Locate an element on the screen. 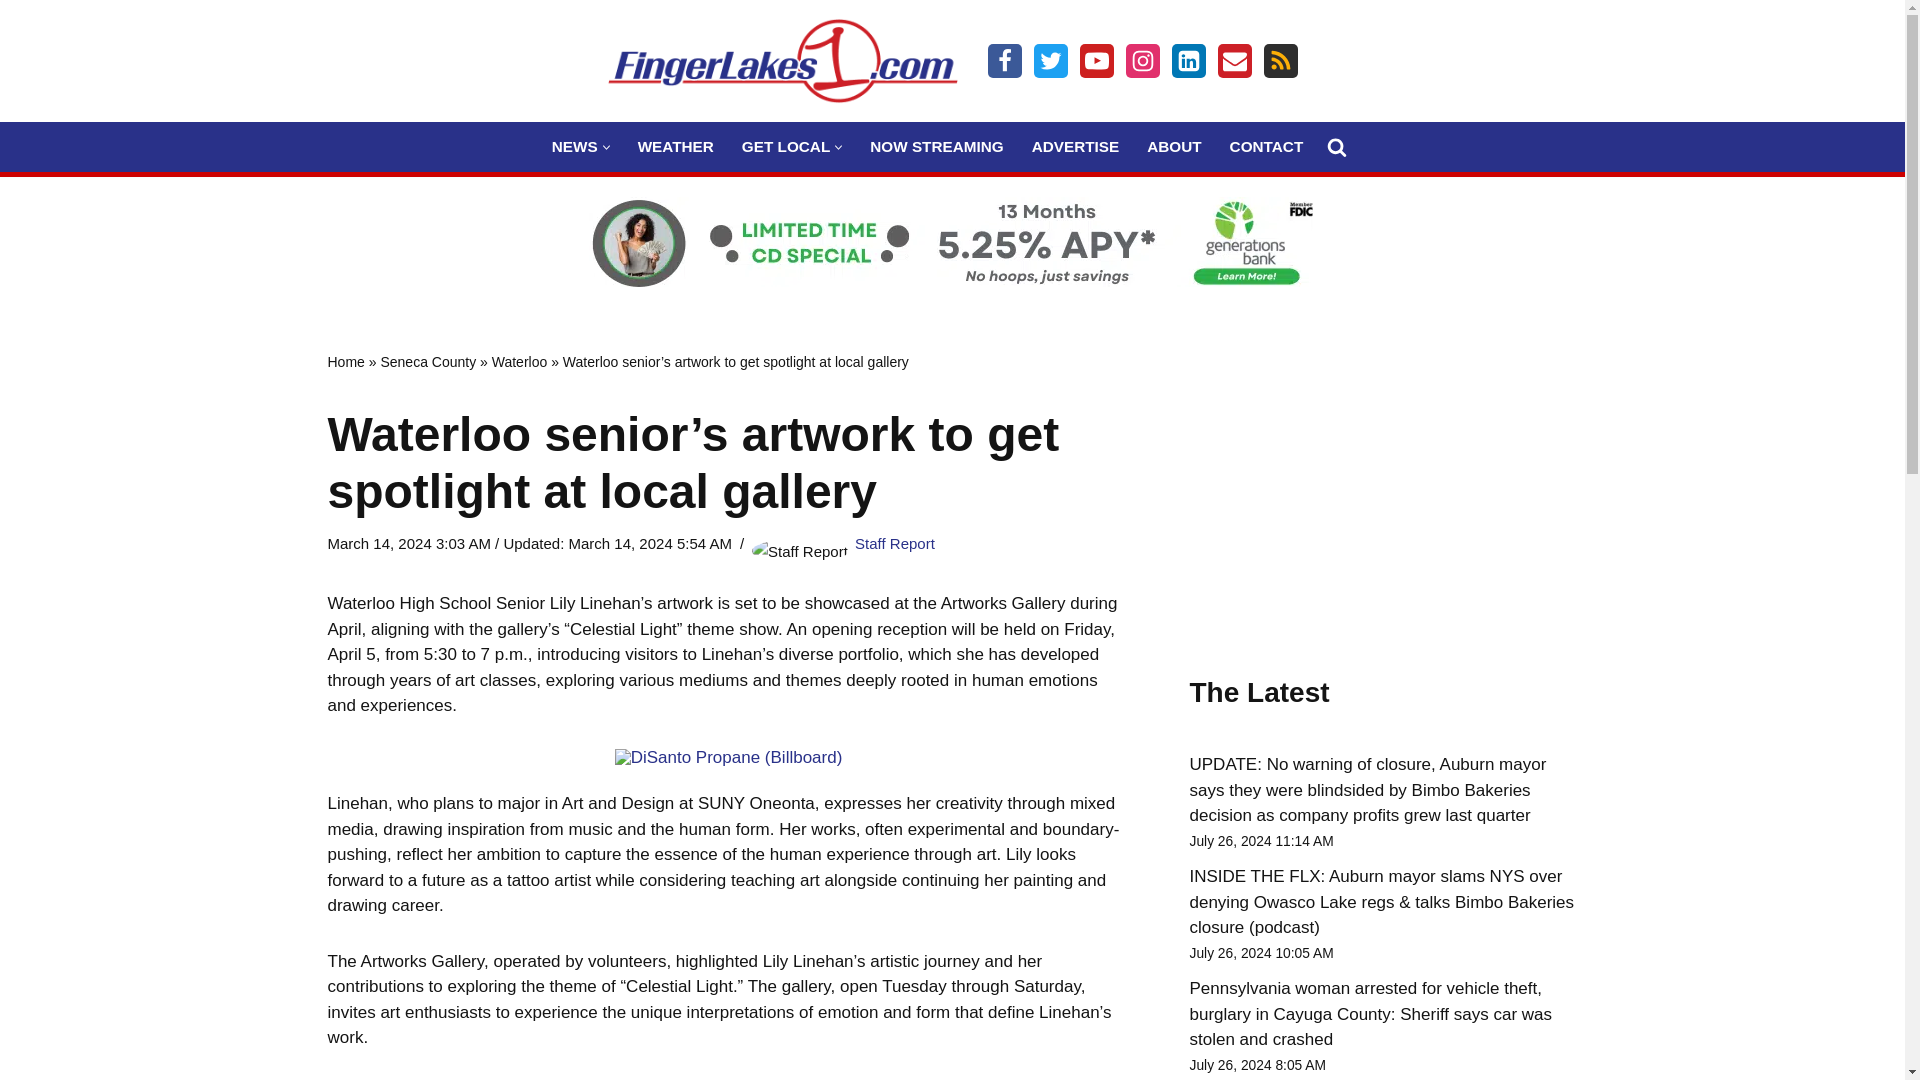 This screenshot has width=1920, height=1080. Skip to content is located at coordinates (15, 42).